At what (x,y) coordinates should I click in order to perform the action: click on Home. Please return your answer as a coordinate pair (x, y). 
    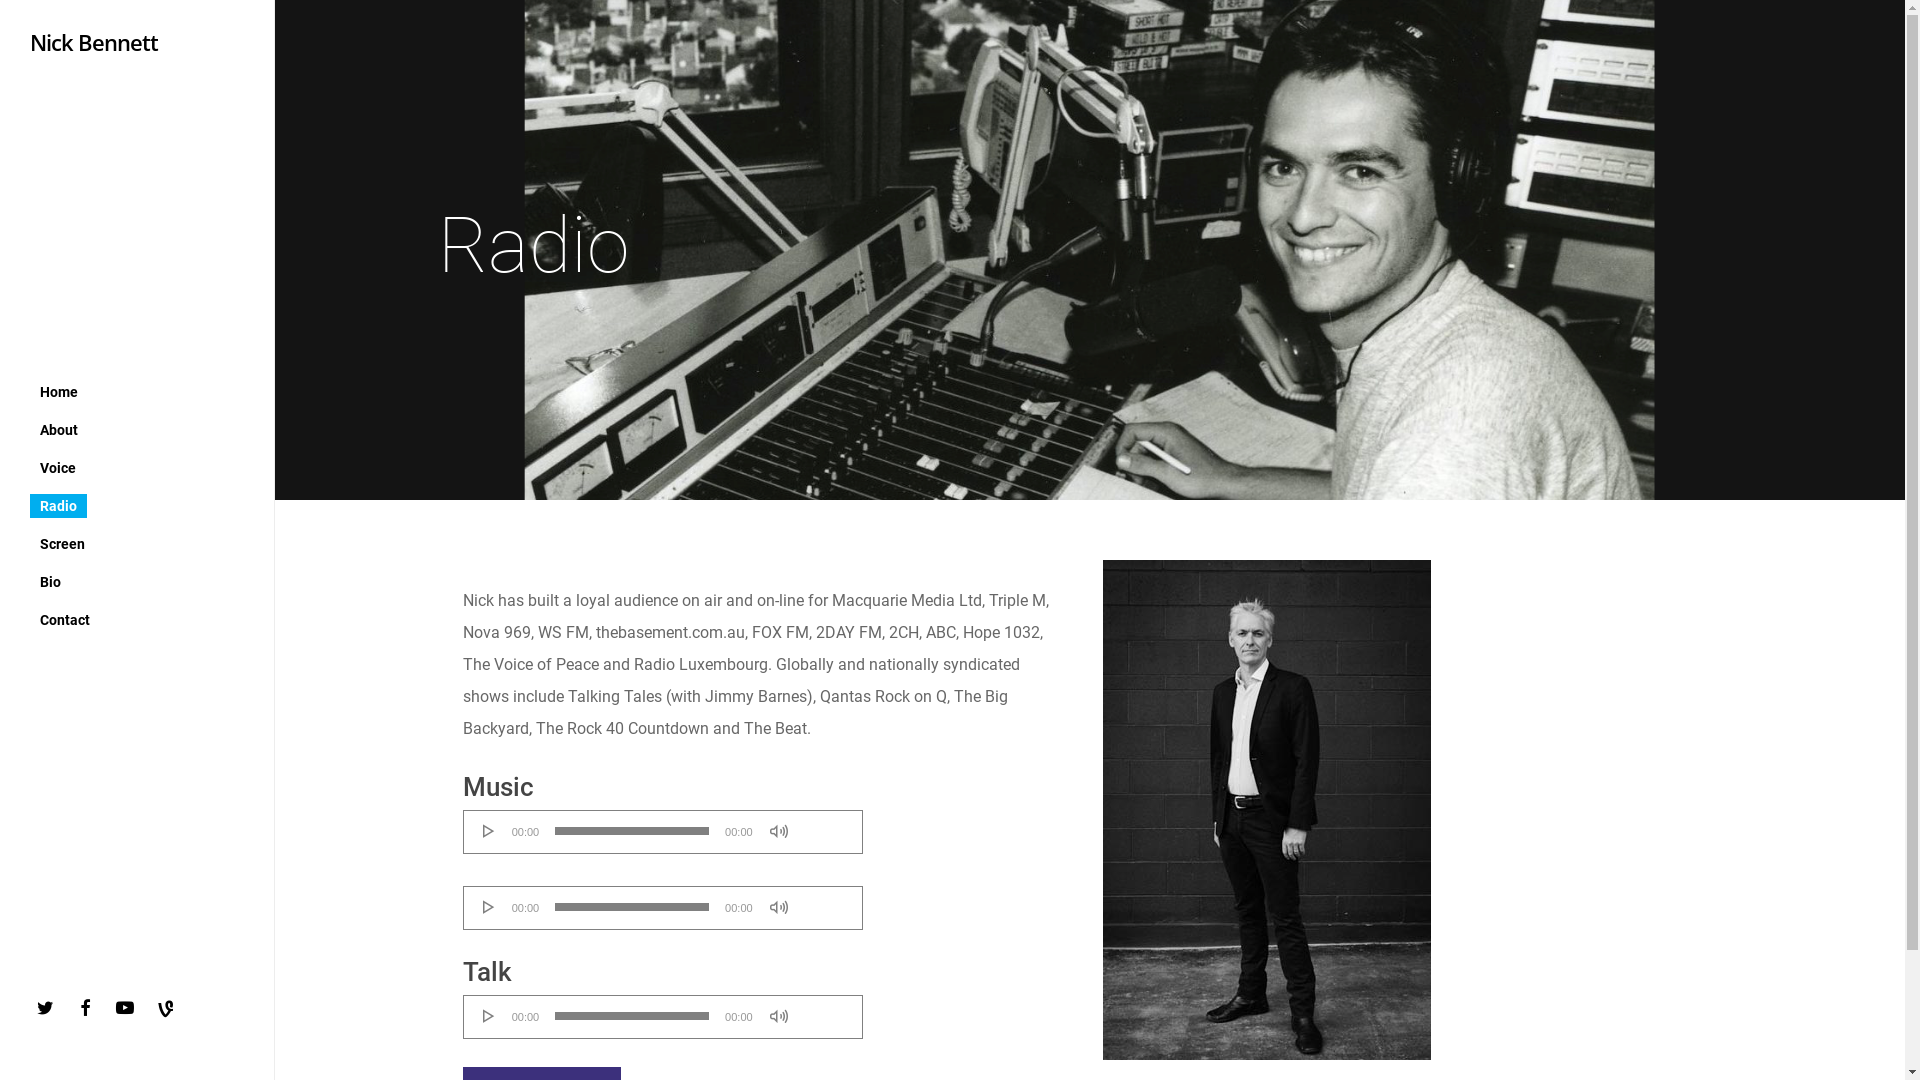
    Looking at the image, I should click on (59, 391).